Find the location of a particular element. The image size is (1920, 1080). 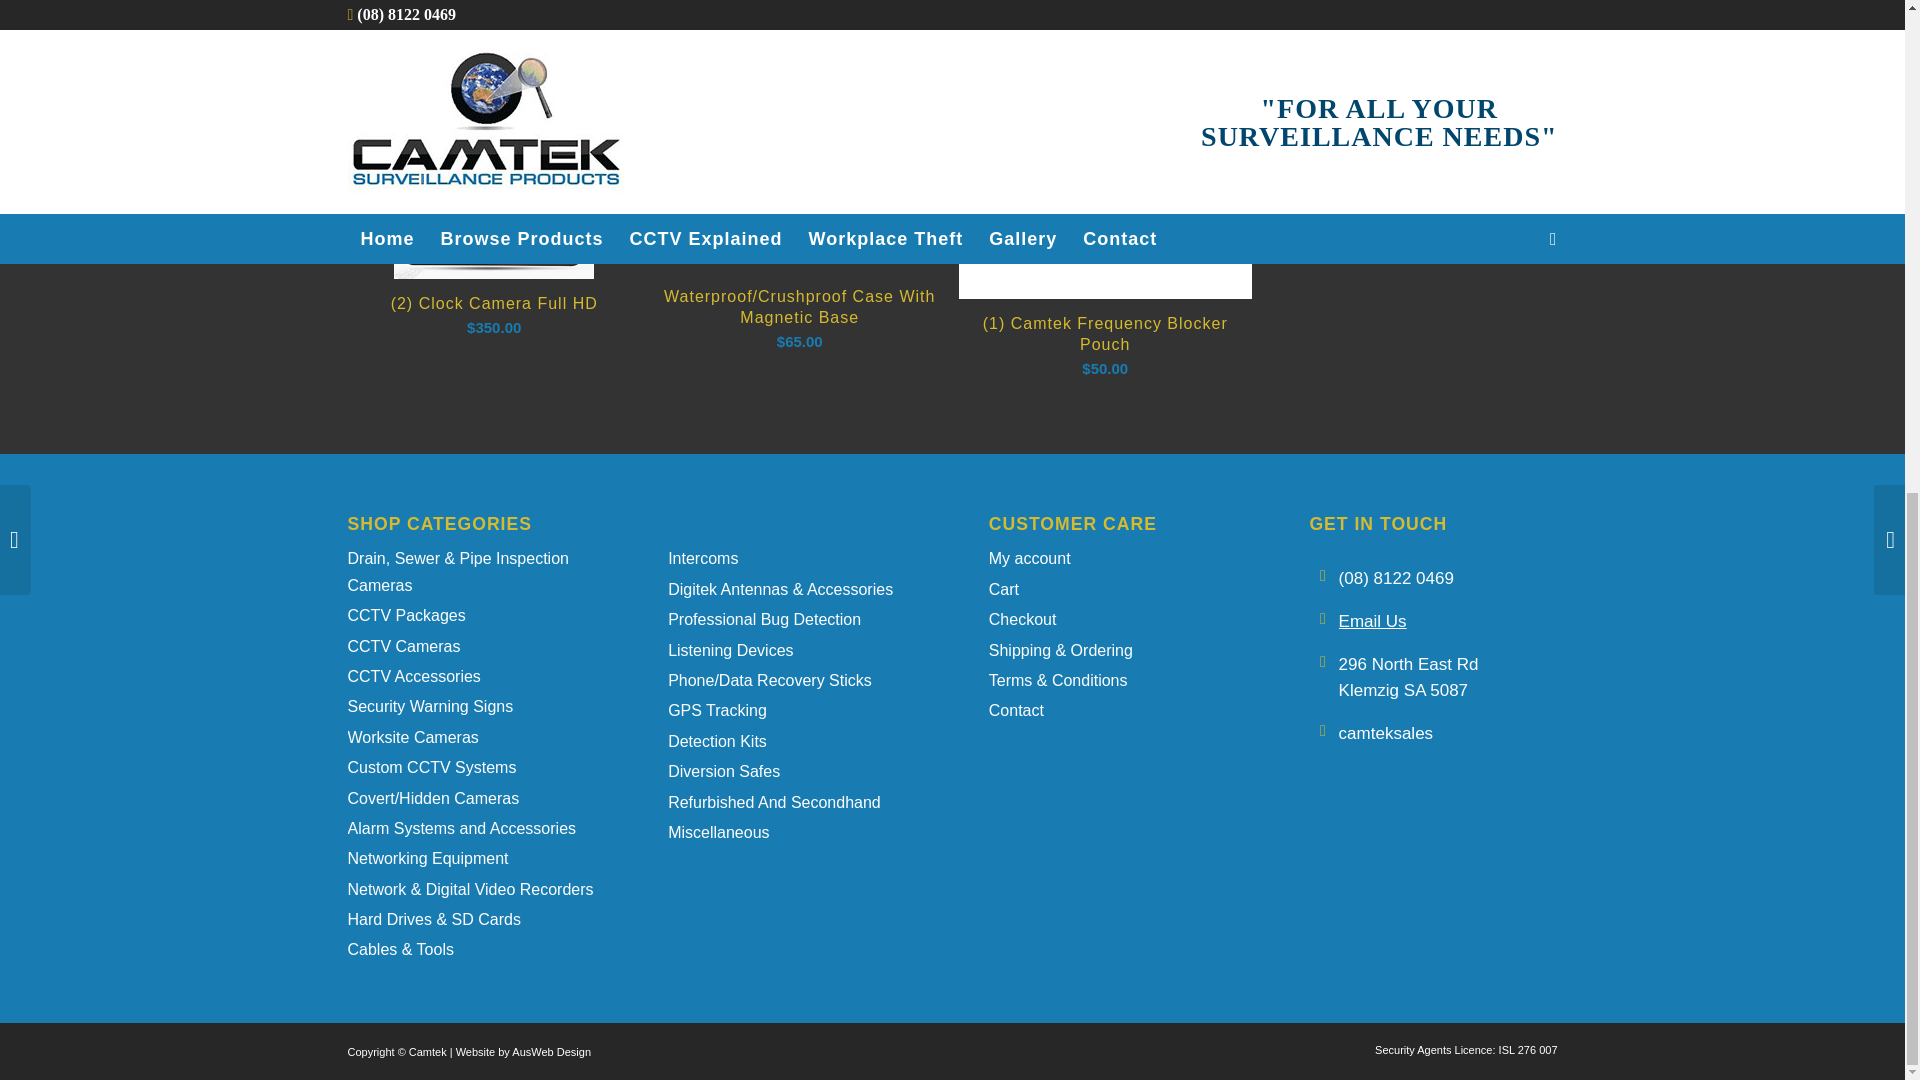

Alarm Systems and Accessories is located at coordinates (471, 827).